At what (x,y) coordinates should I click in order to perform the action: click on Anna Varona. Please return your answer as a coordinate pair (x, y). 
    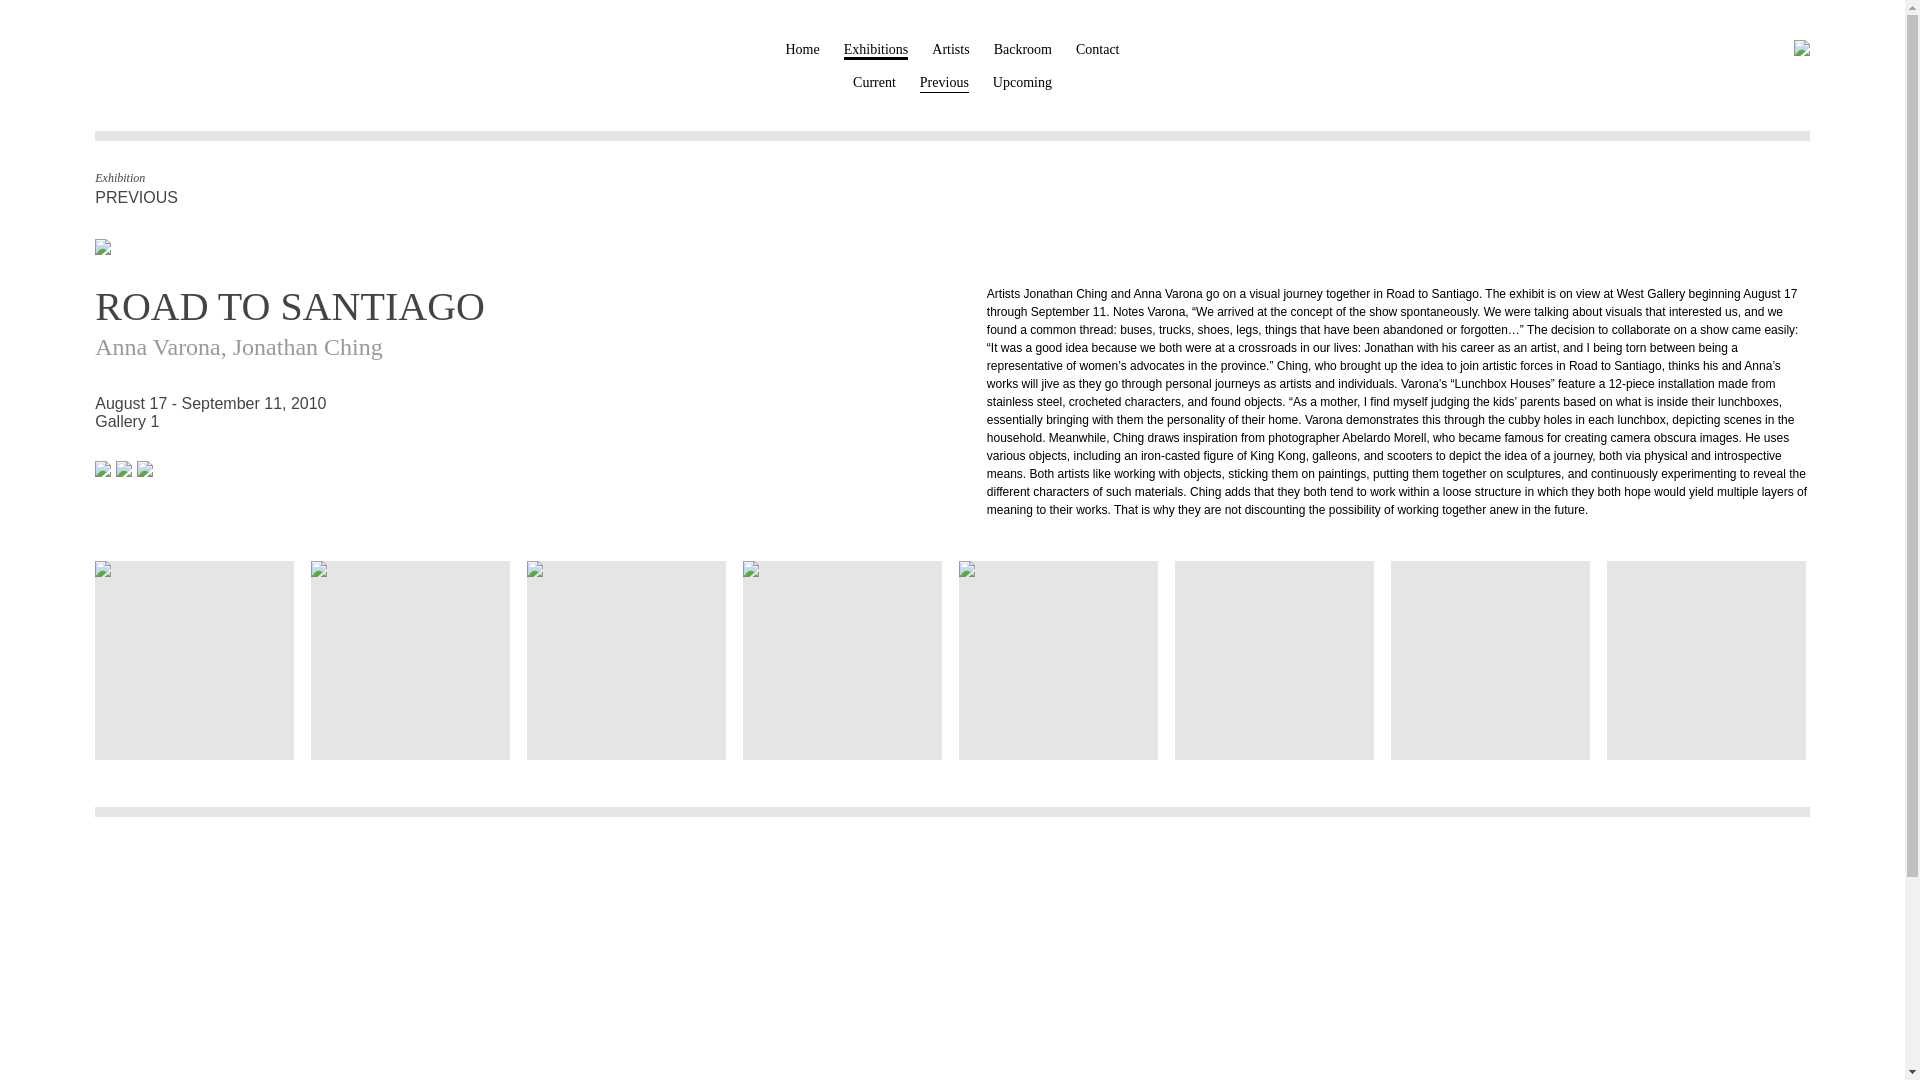
    Looking at the image, I should click on (842, 568).